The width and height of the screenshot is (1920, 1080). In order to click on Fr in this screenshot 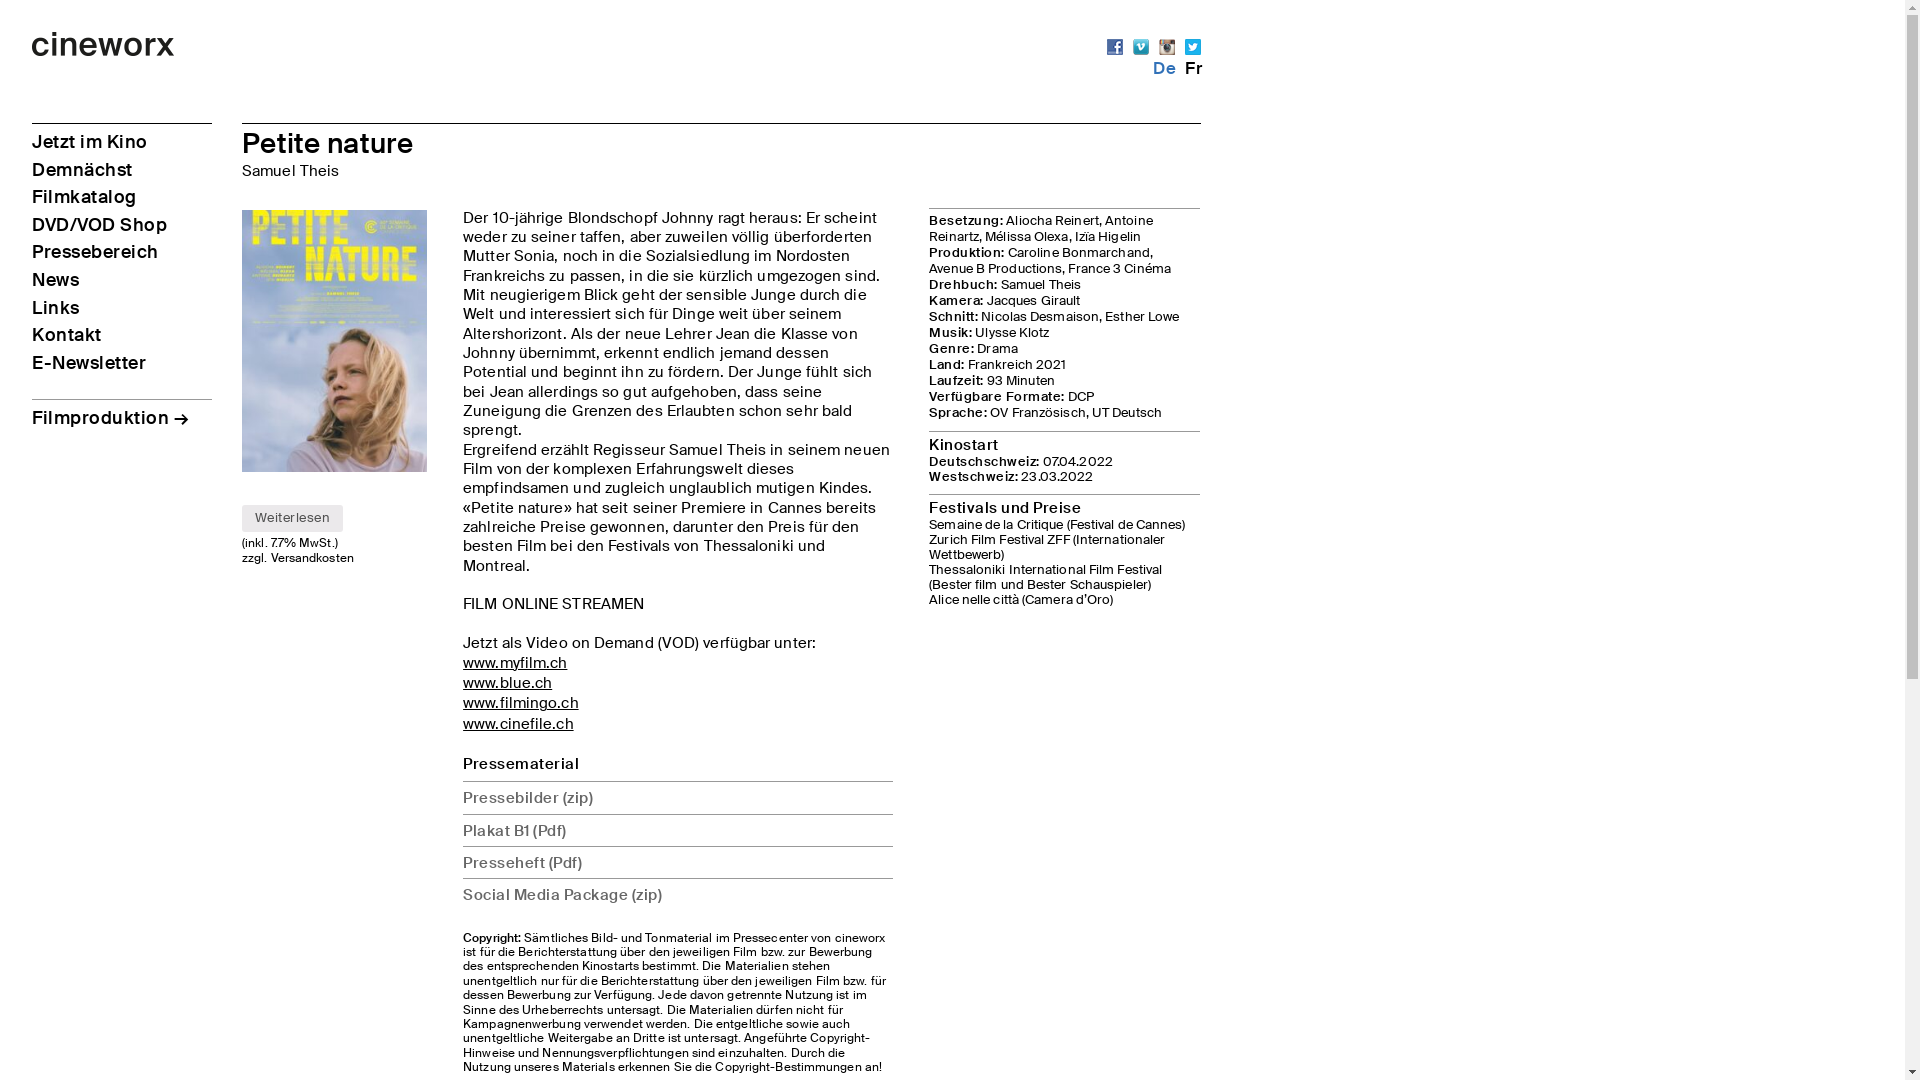, I will do `click(1194, 68)`.